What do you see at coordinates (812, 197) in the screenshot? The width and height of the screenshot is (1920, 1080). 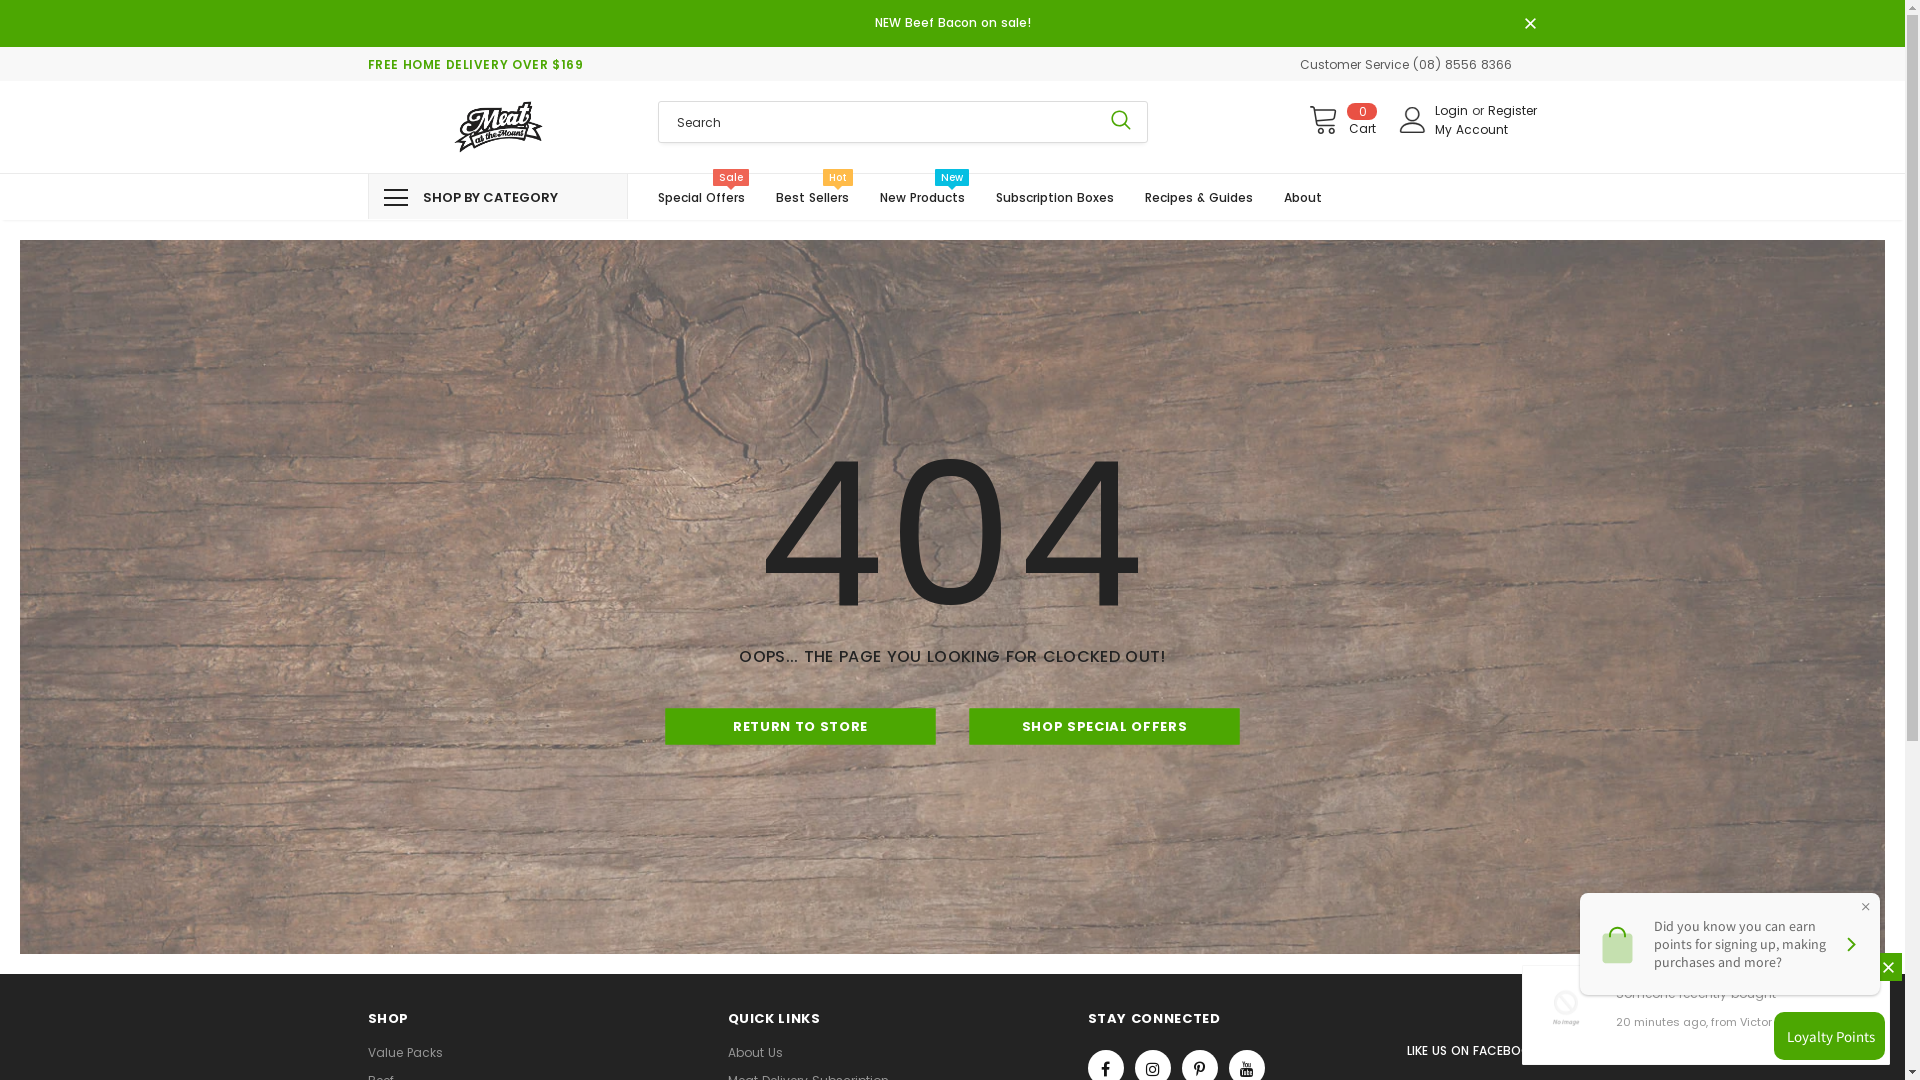 I see `Best Sellers
Hot` at bounding box center [812, 197].